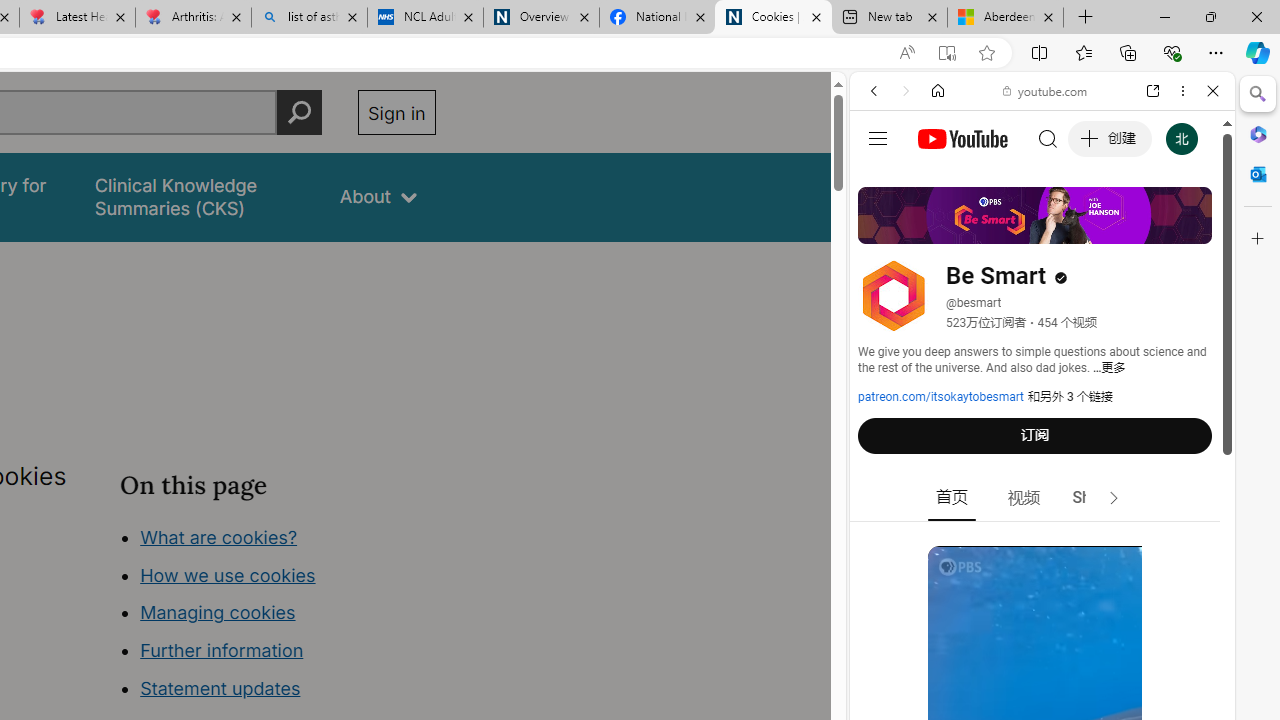 The height and width of the screenshot is (720, 1280). Describe the element at coordinates (192, 18) in the screenshot. I see `Arthritis: Ask Health Professionals` at that location.